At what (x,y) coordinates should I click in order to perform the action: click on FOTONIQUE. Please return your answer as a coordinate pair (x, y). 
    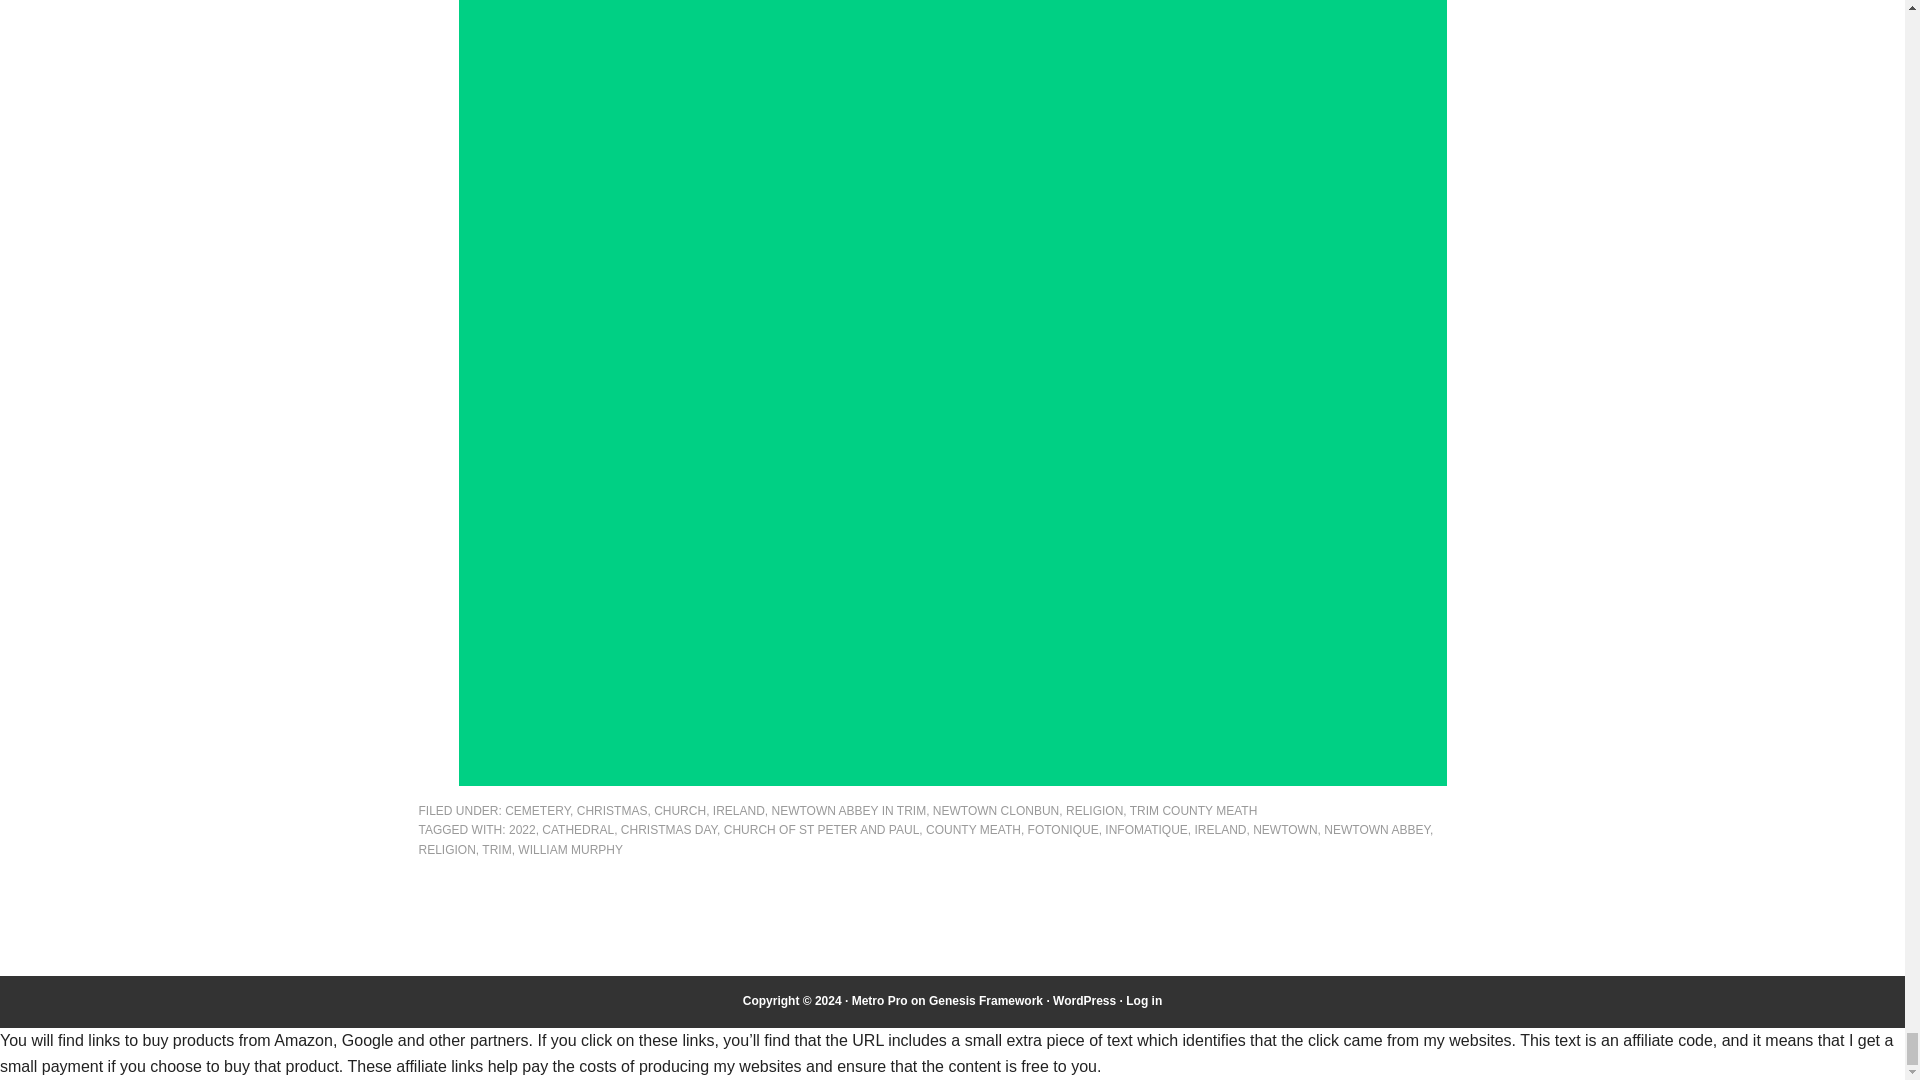
    Looking at the image, I should click on (1062, 830).